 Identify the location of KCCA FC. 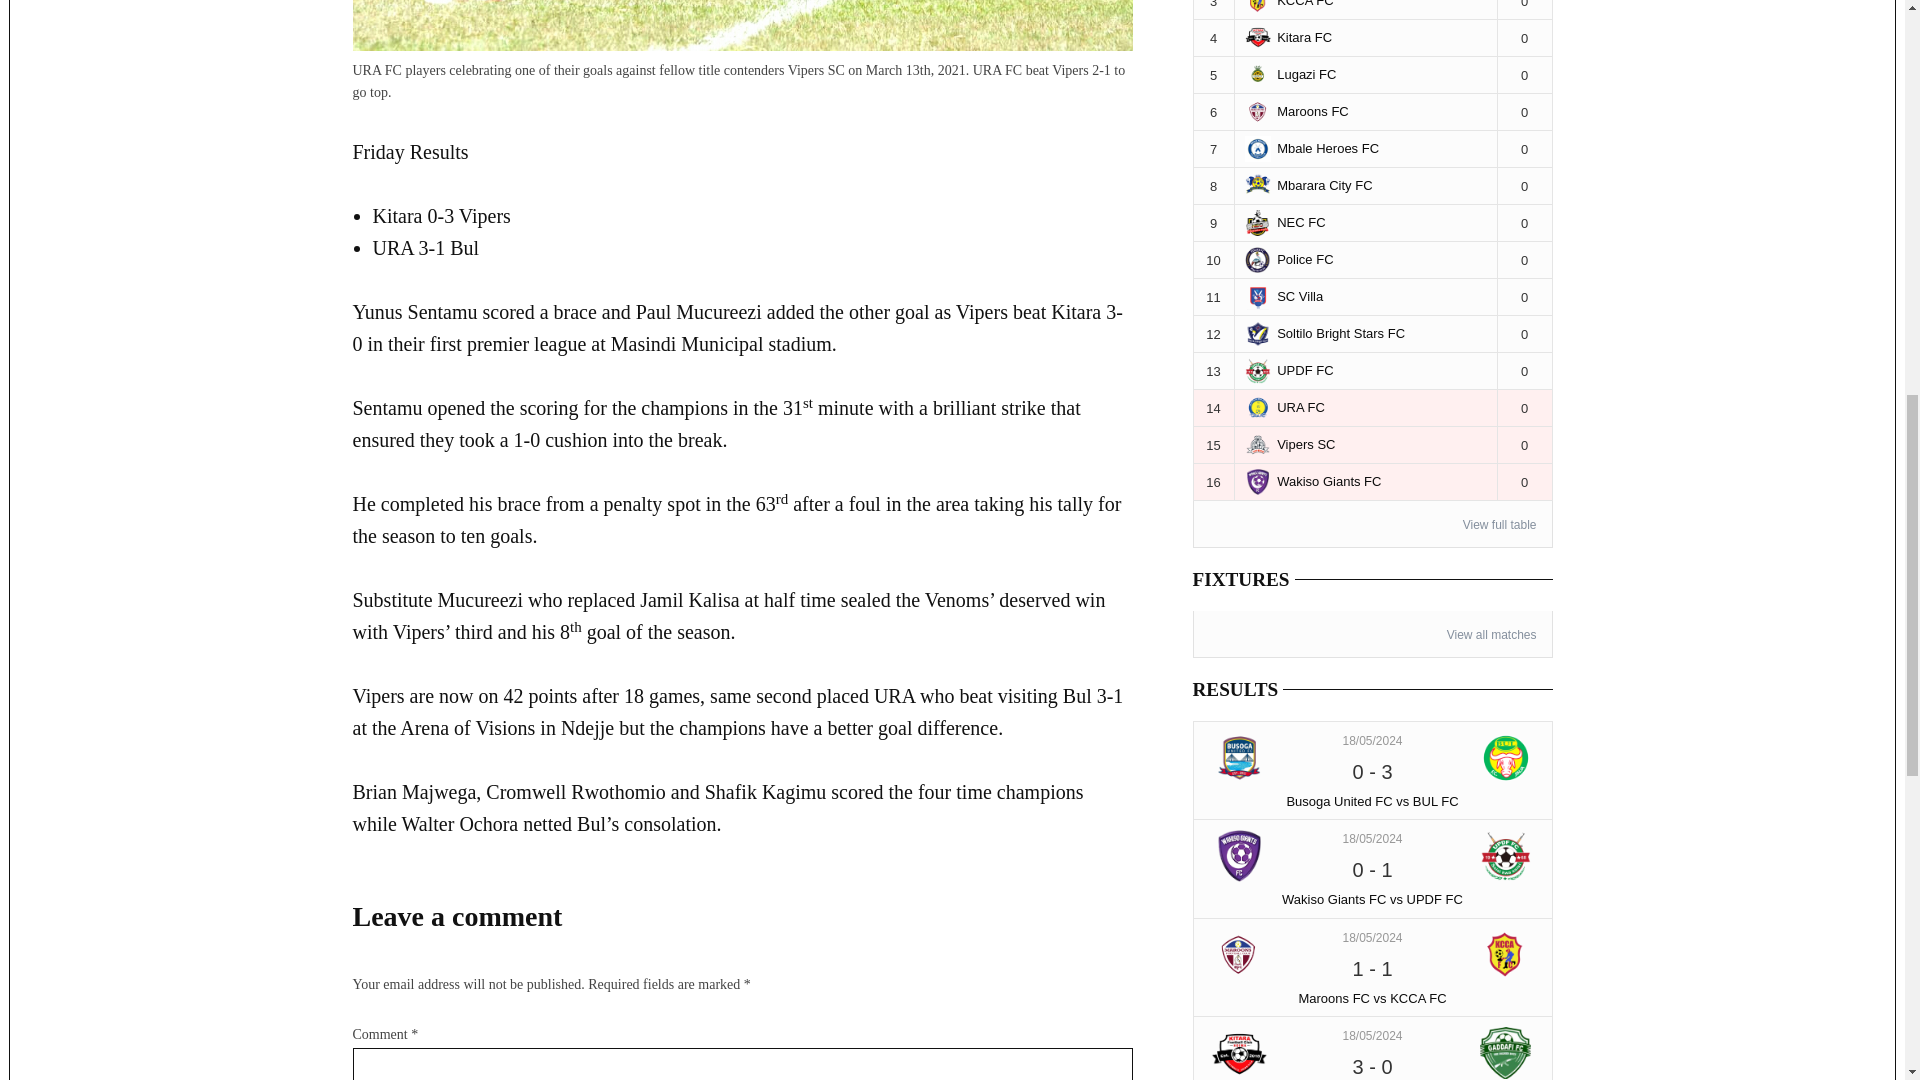
(1506, 954).